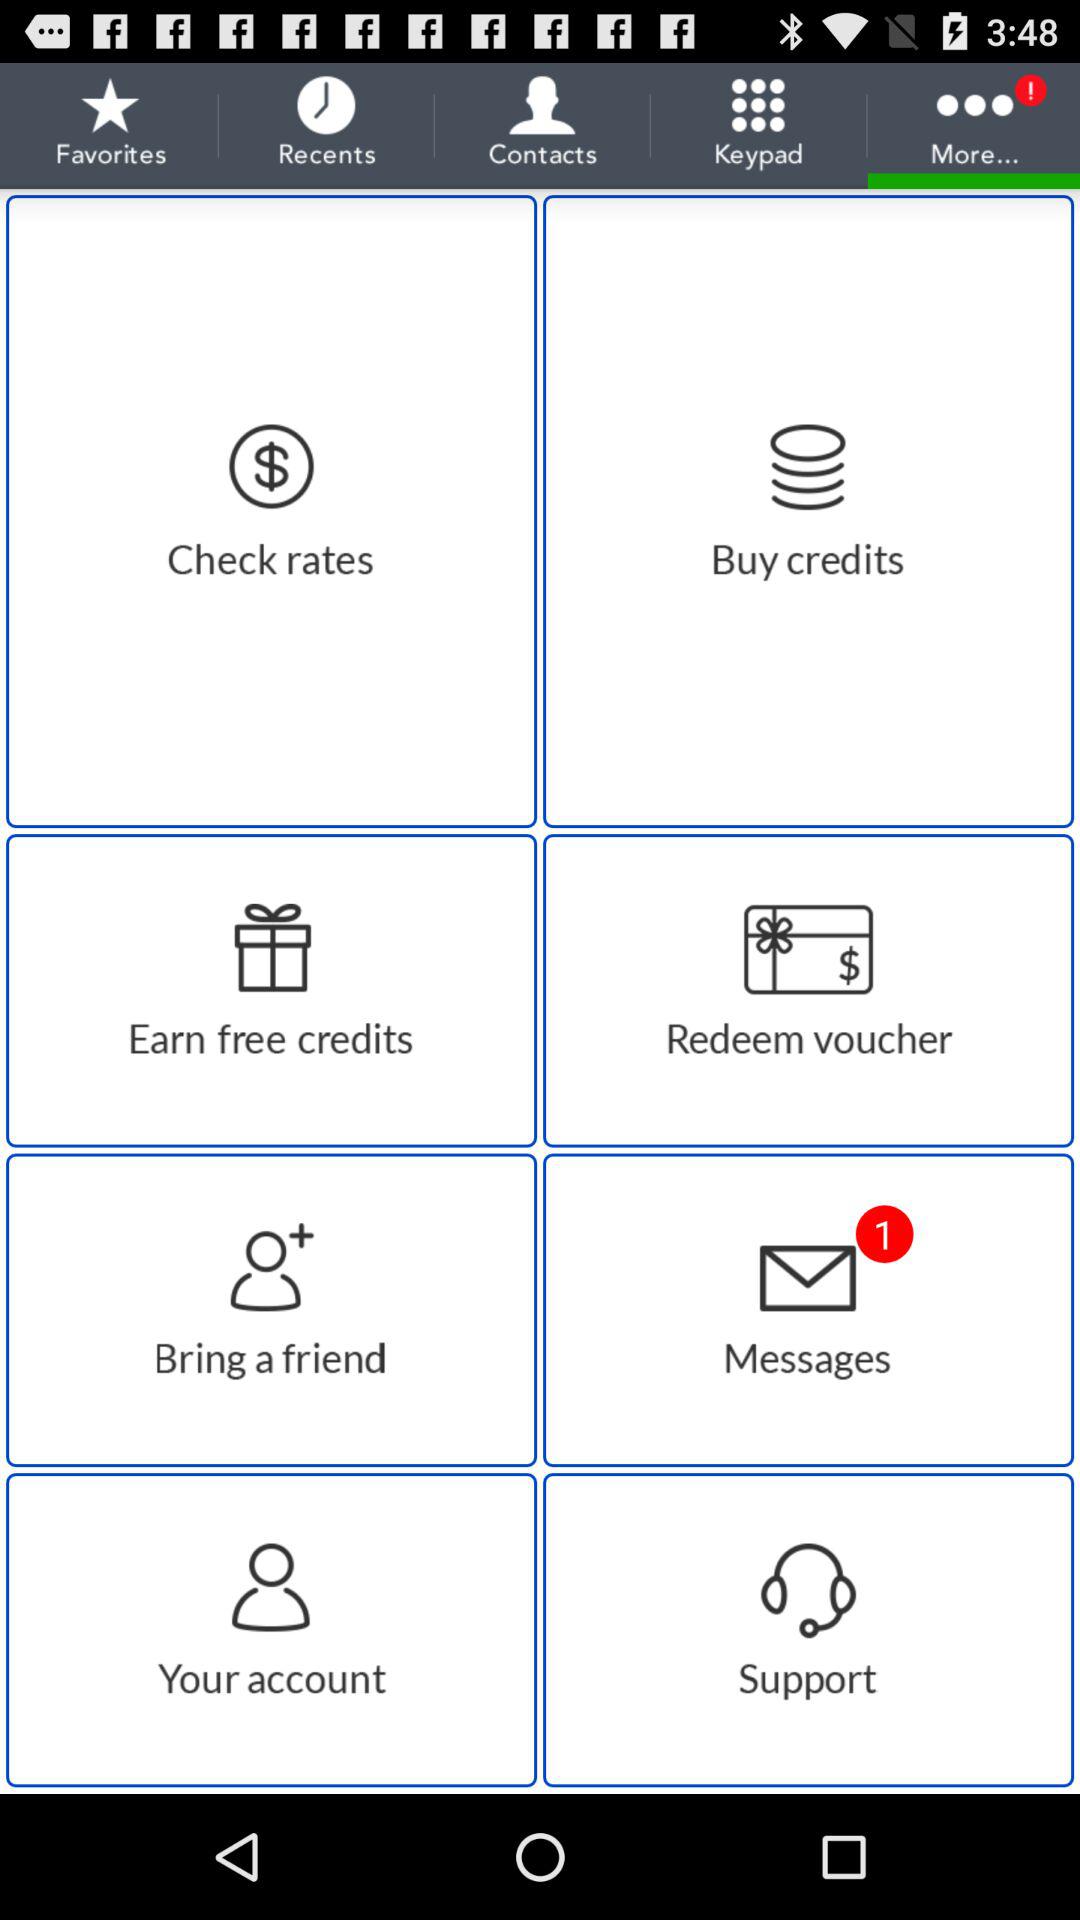 The height and width of the screenshot is (1920, 1080). What do you see at coordinates (272, 990) in the screenshot?
I see `earn credits` at bounding box center [272, 990].